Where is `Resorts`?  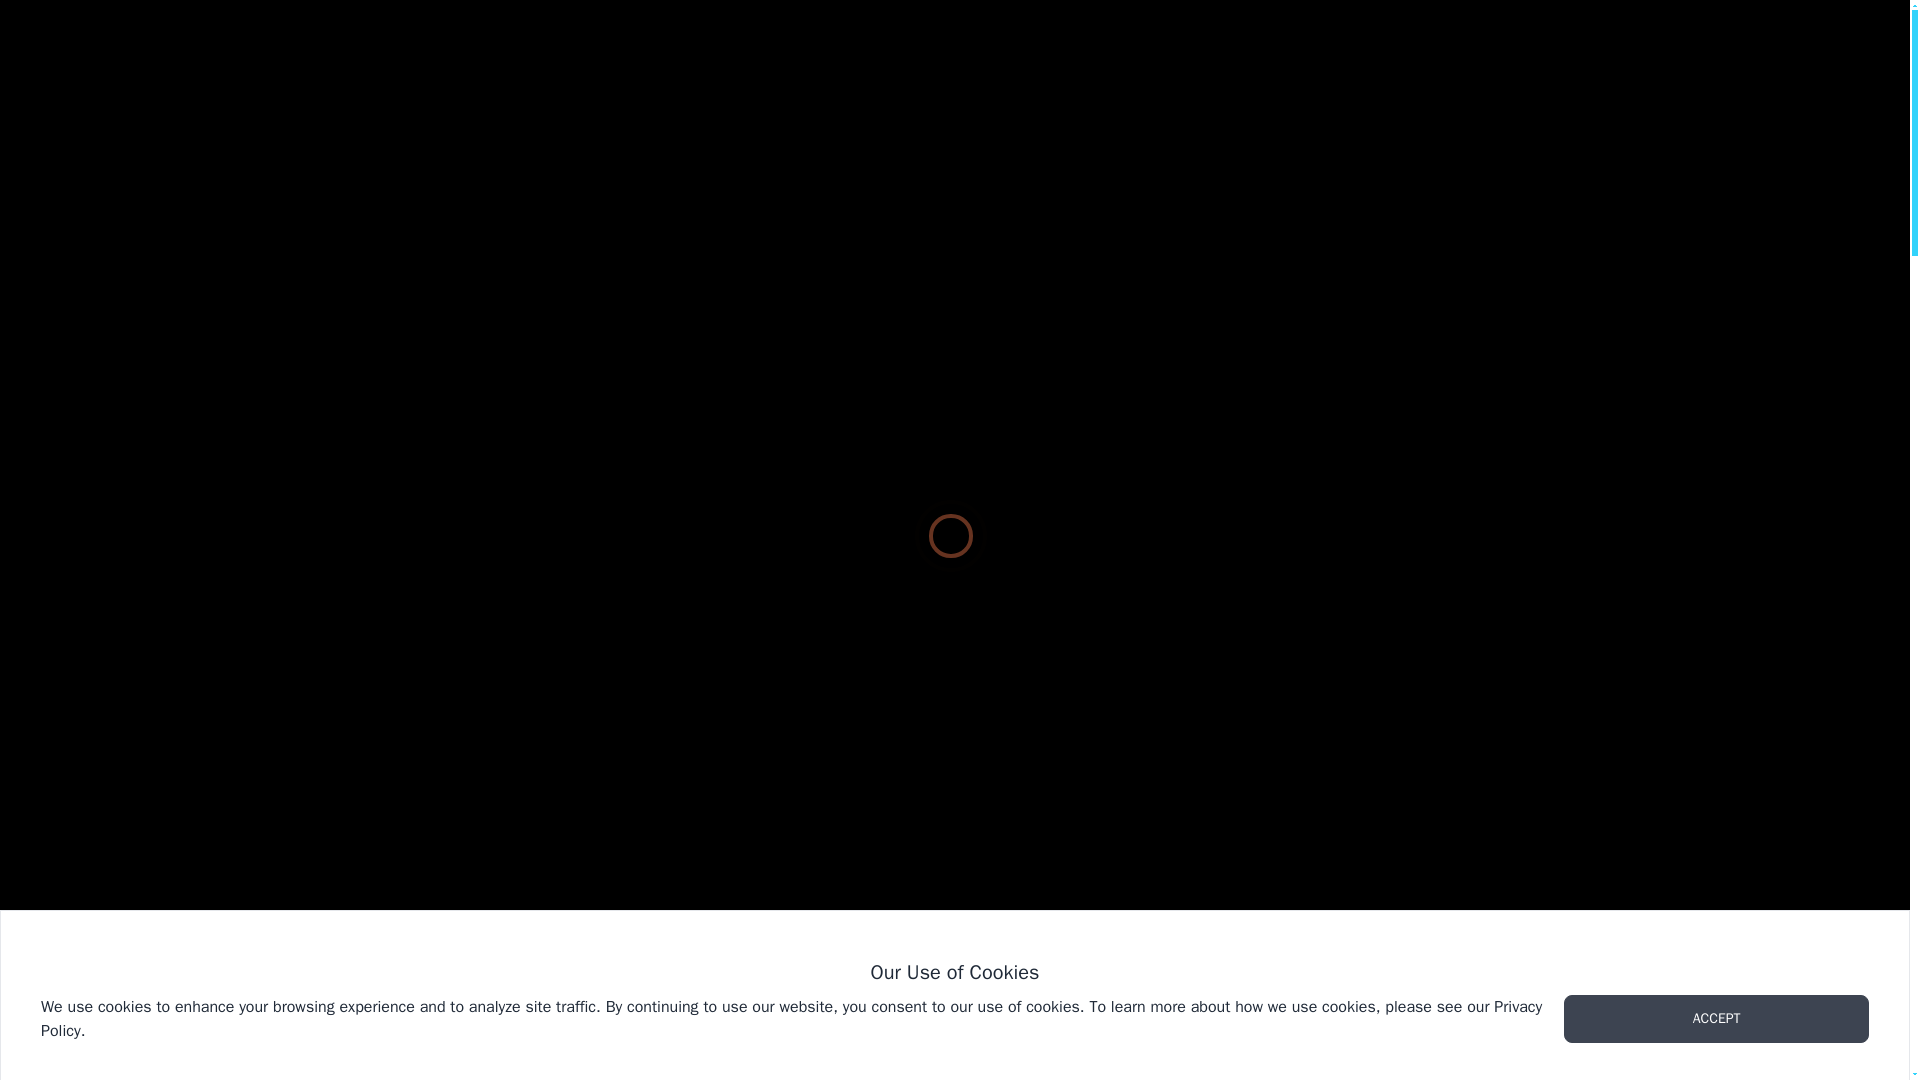
Resorts is located at coordinates (883, 243).